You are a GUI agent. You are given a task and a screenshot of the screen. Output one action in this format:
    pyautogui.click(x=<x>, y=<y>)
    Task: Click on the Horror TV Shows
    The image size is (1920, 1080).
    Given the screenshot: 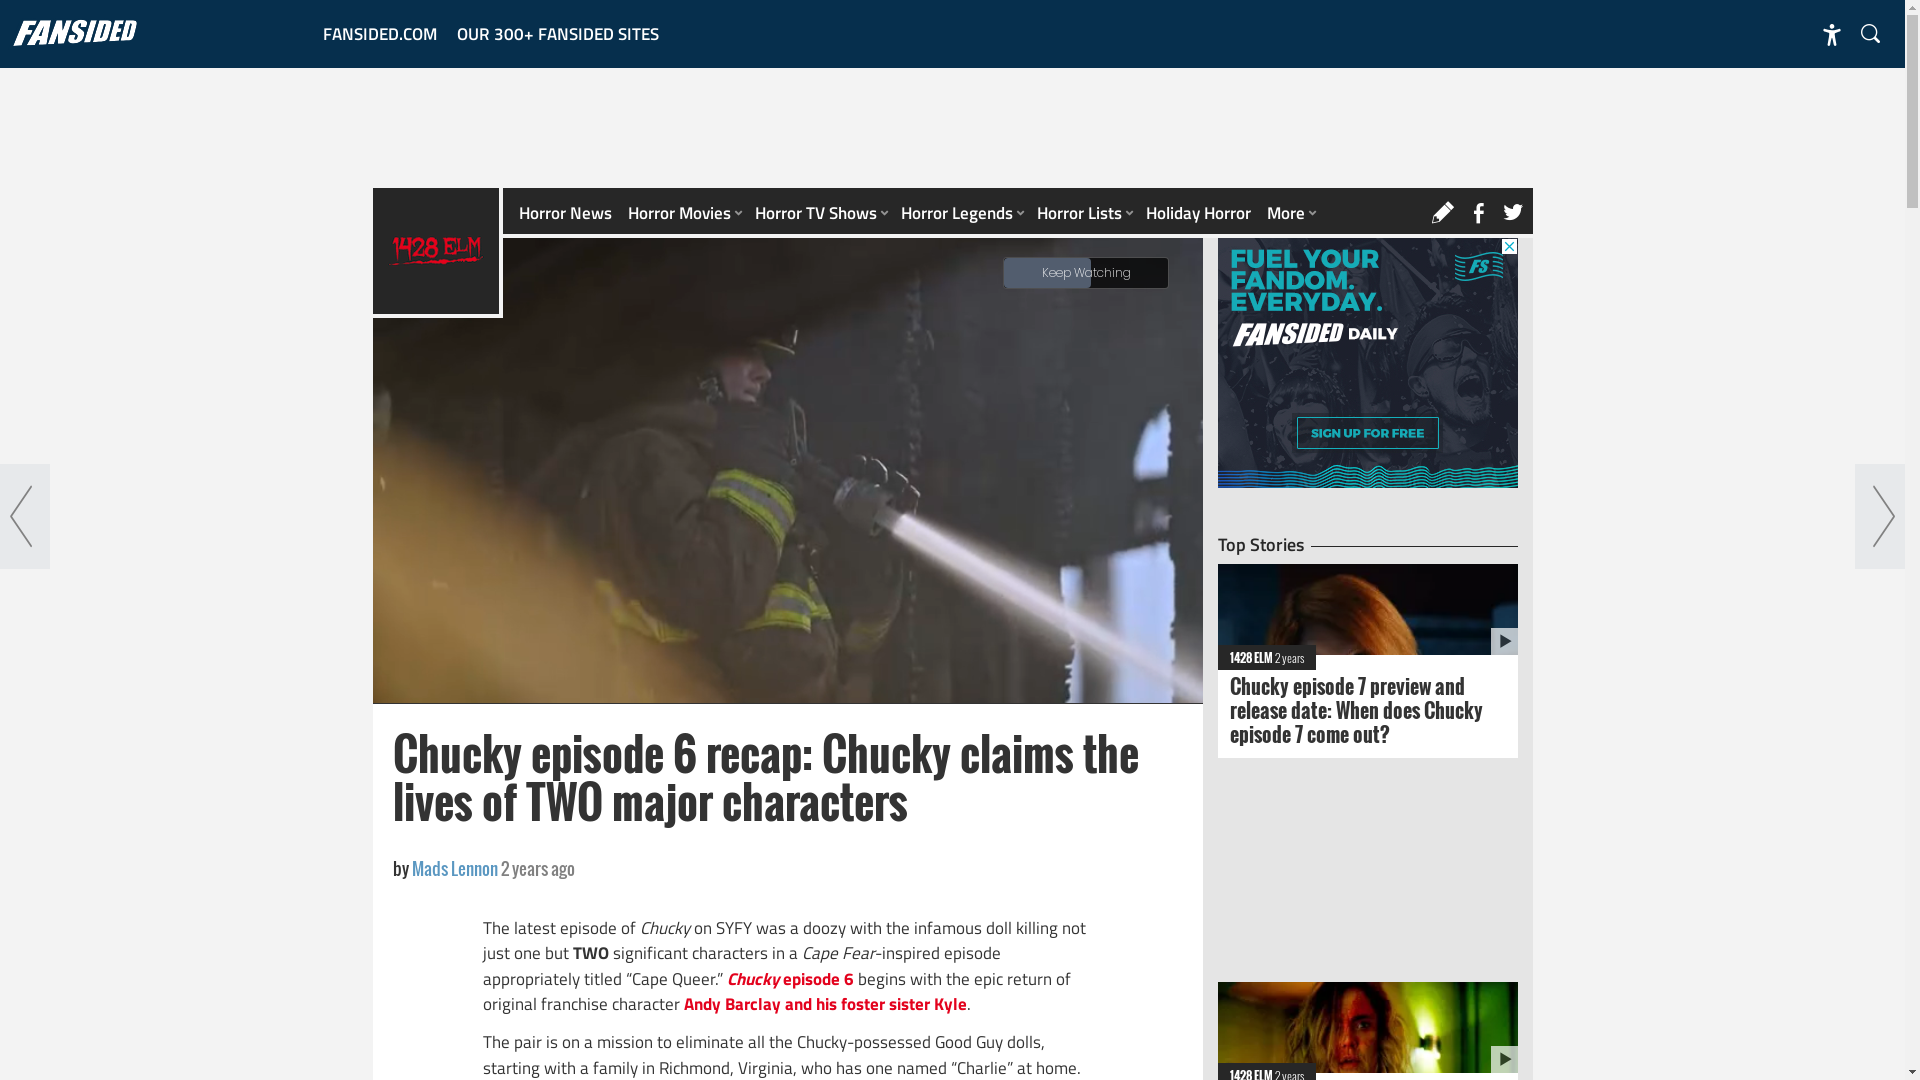 What is the action you would take?
    pyautogui.click(x=819, y=213)
    